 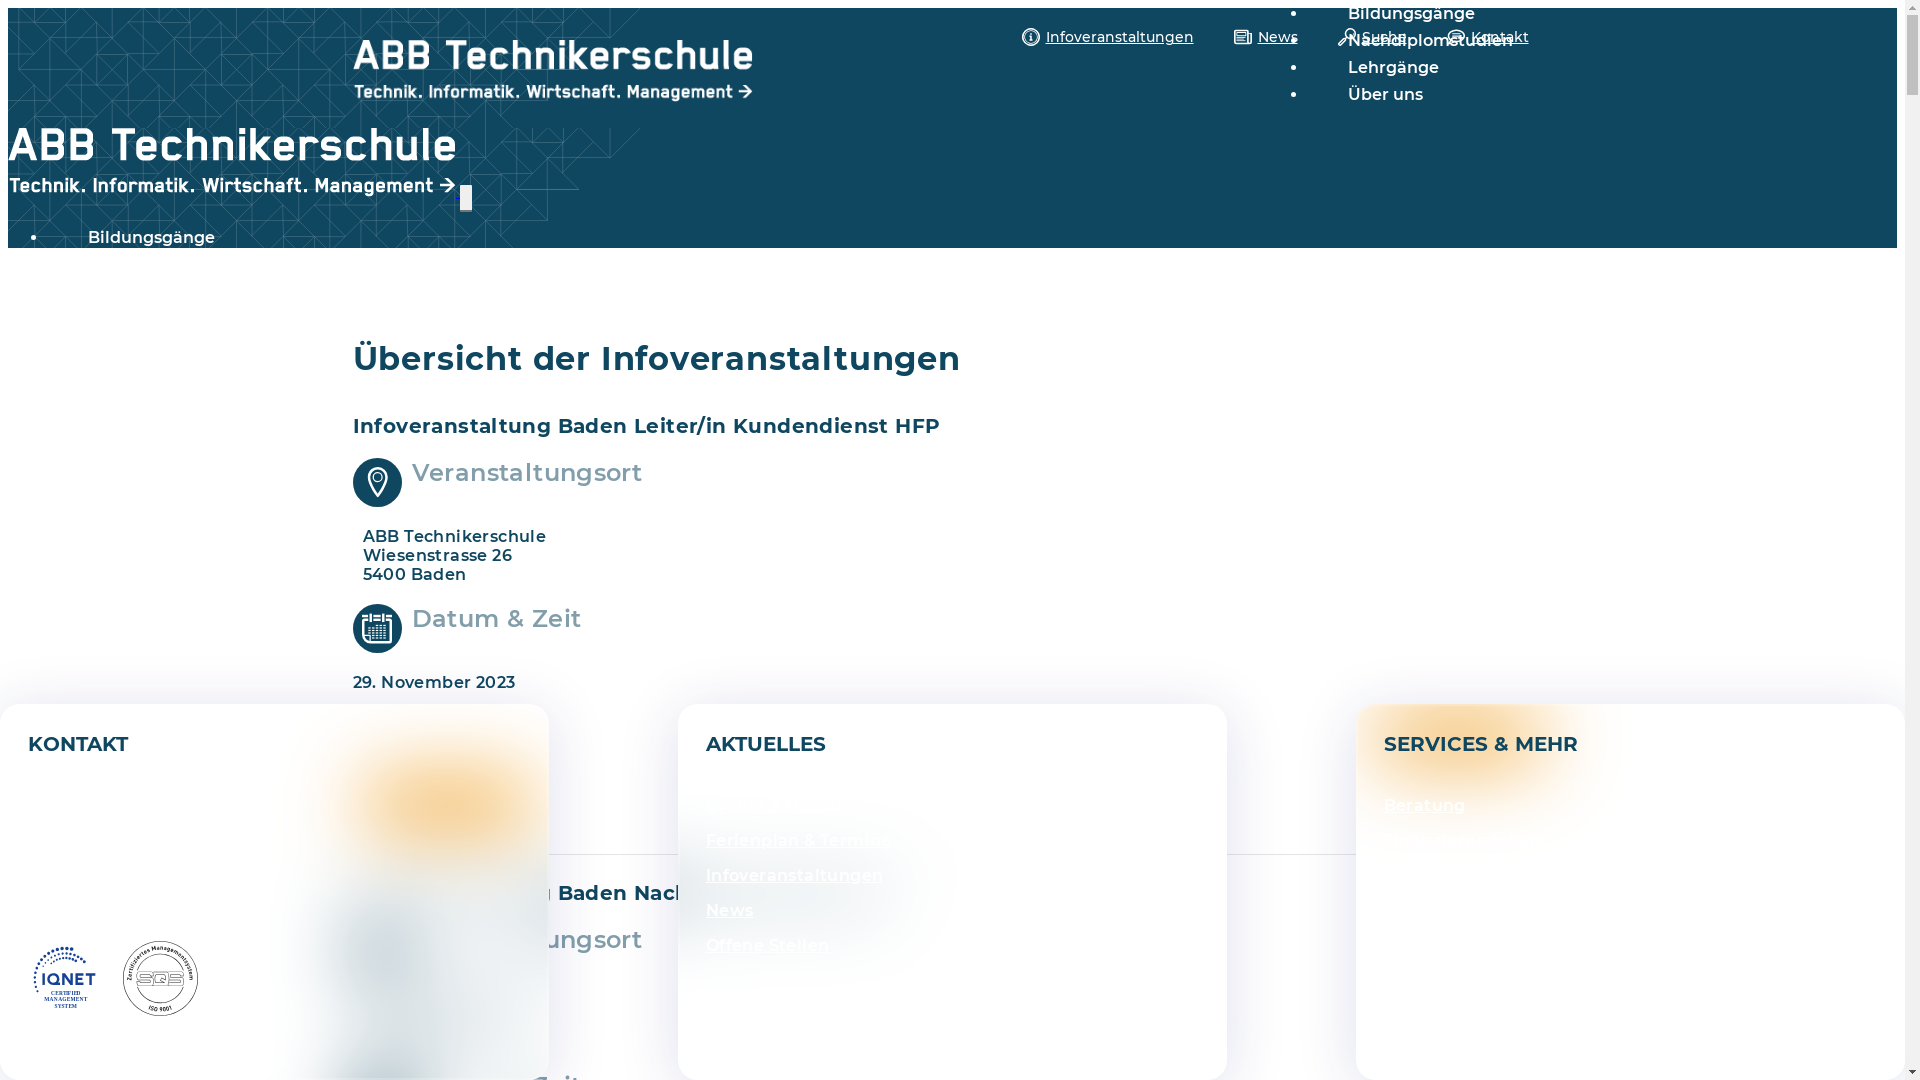 I want to click on Anmelden, so click(x=448, y=804).